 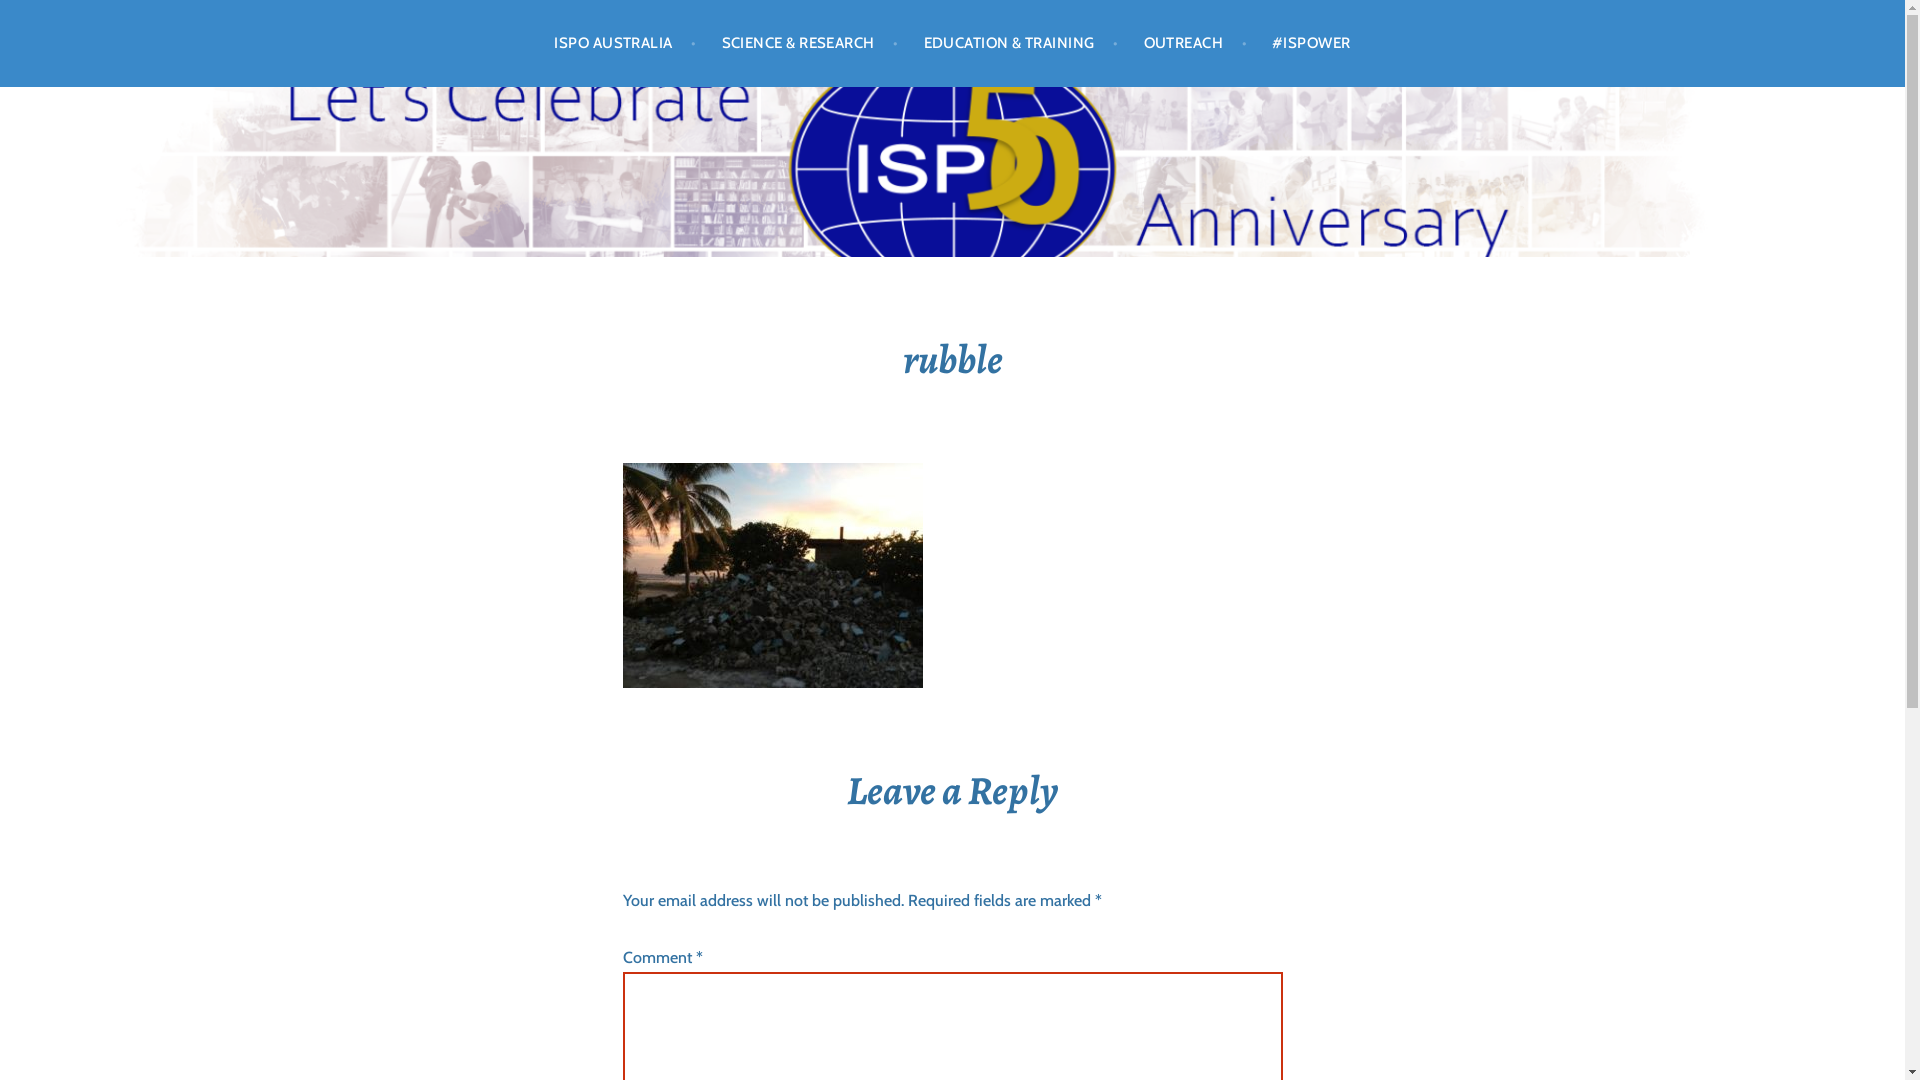 What do you see at coordinates (1196, 44) in the screenshot?
I see `OUTREACH` at bounding box center [1196, 44].